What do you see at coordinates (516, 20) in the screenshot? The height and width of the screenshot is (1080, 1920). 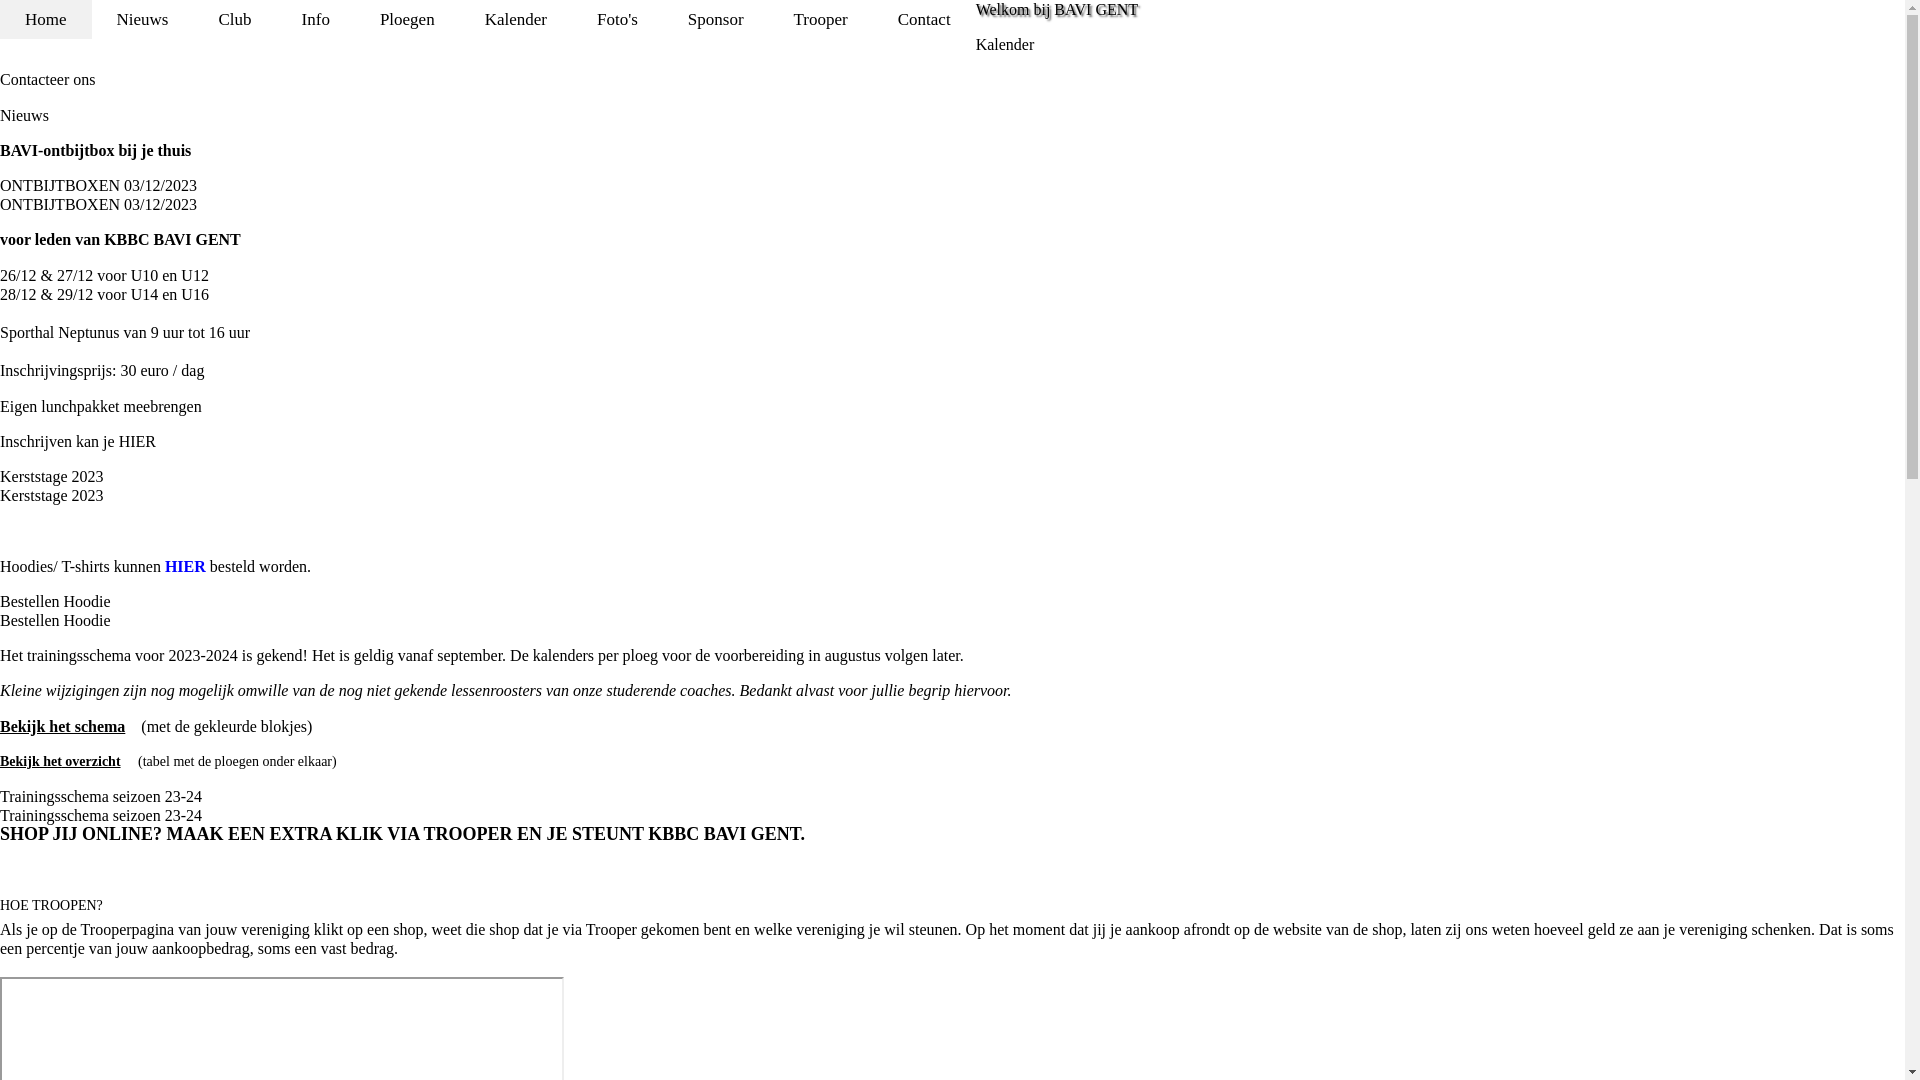 I see `Kalender` at bounding box center [516, 20].